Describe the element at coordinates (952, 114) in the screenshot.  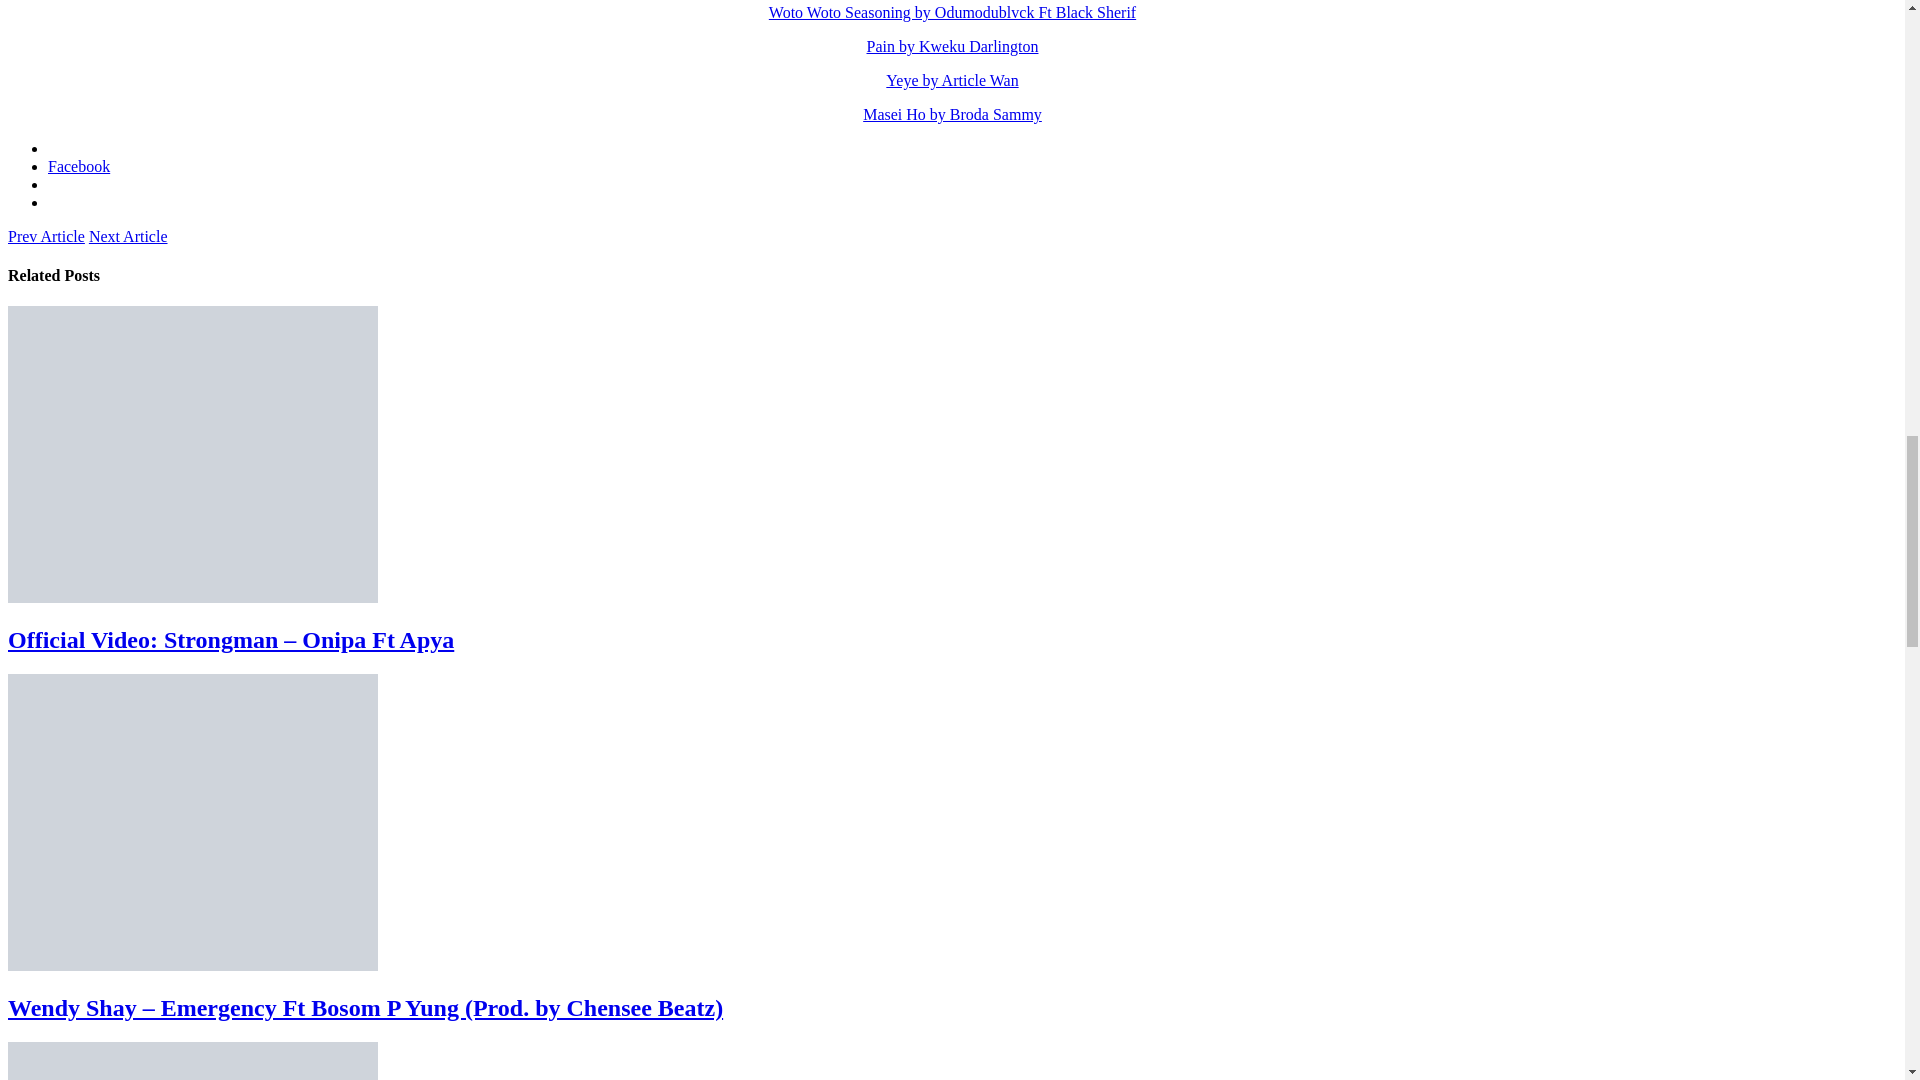
I see `Masei Ho by Broda Sammy` at that location.